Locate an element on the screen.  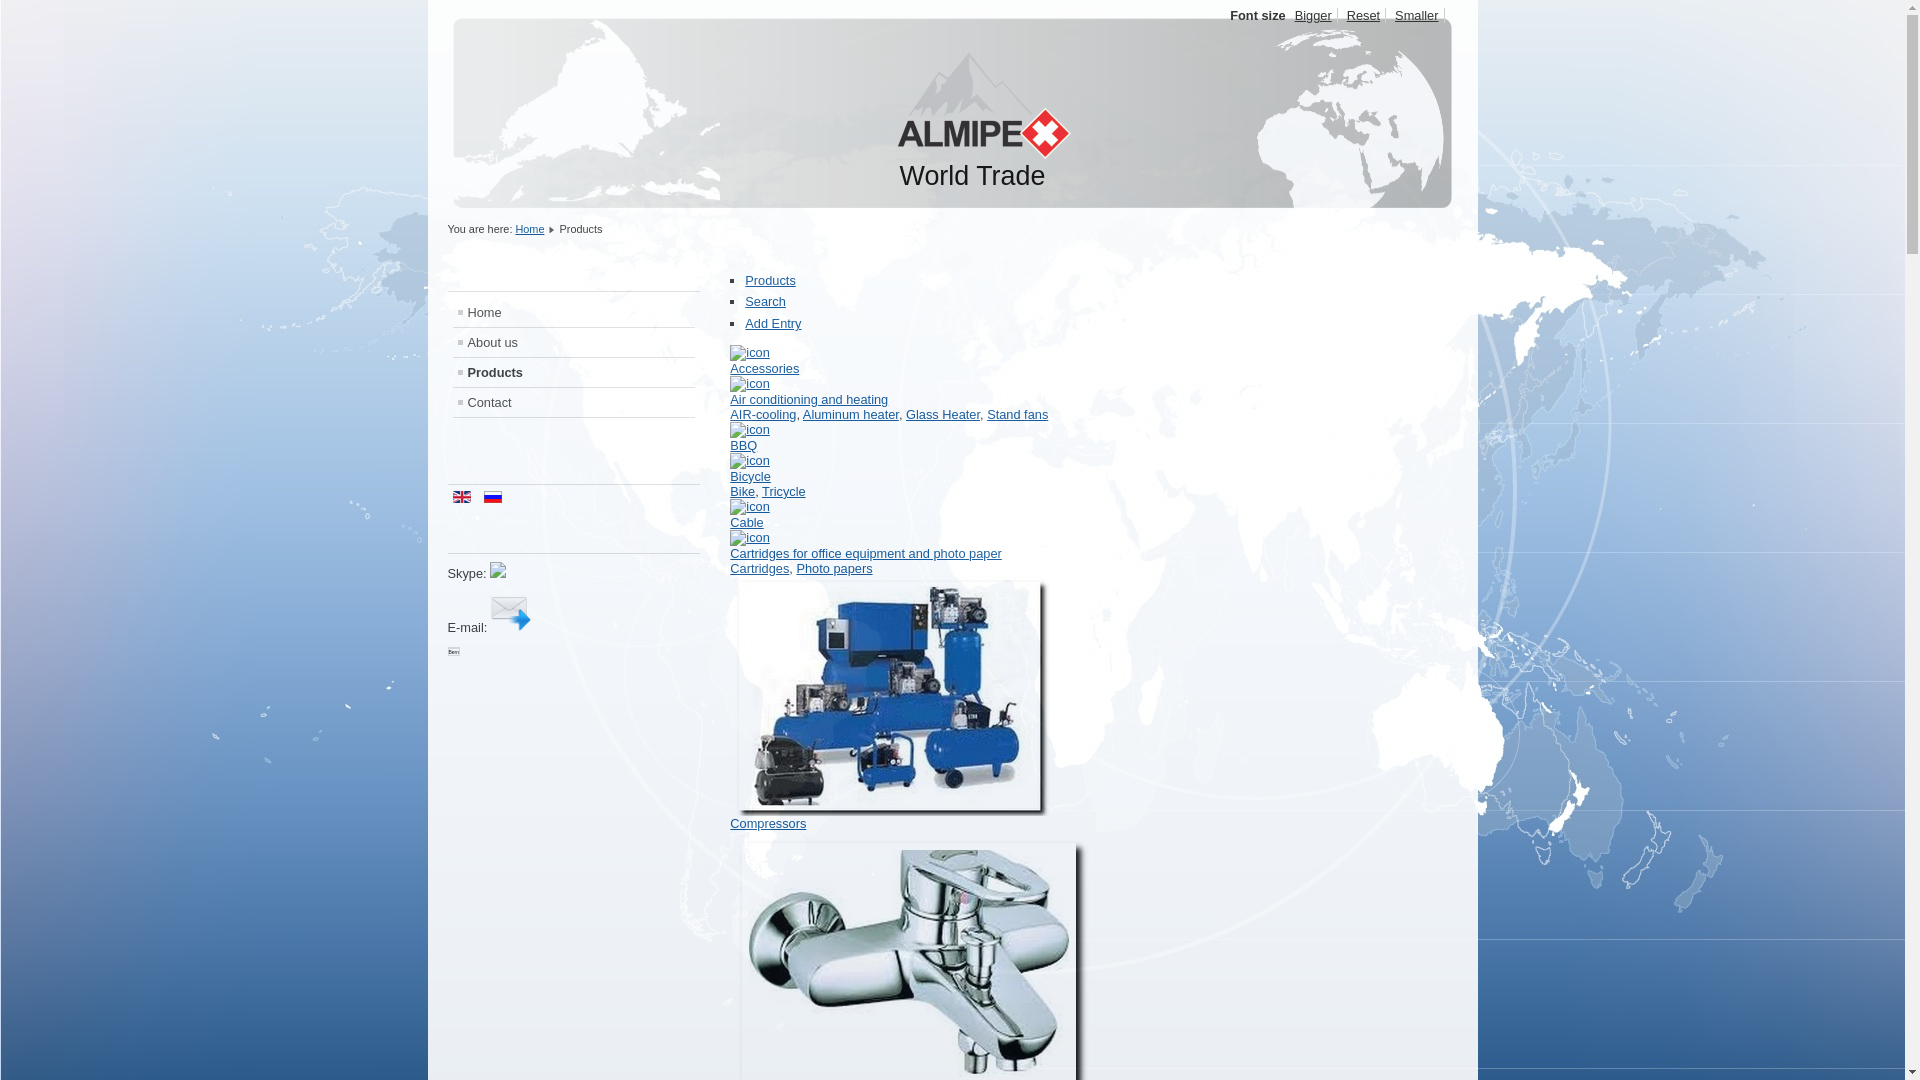
Bern is located at coordinates (454, 652).